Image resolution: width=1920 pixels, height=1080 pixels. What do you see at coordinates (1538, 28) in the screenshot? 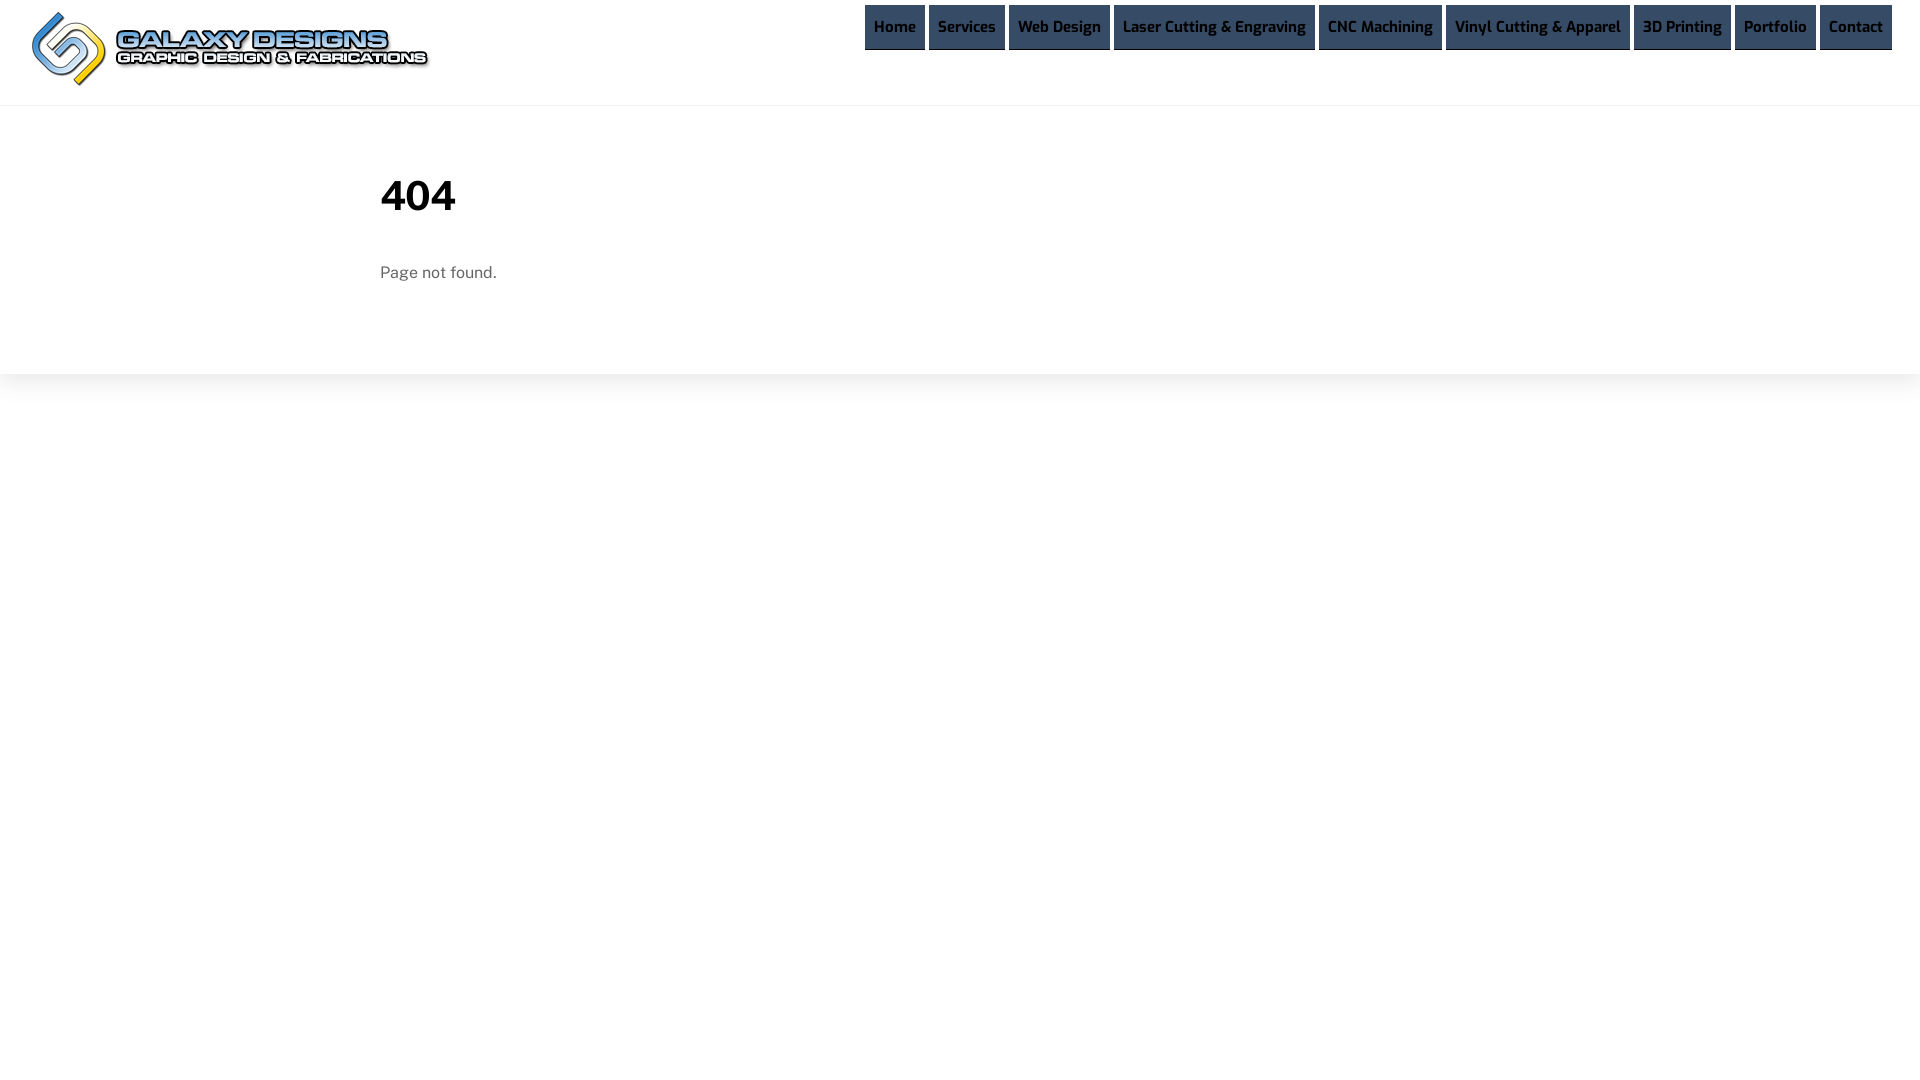
I see `Vinyl Cutting & Apparel` at bounding box center [1538, 28].